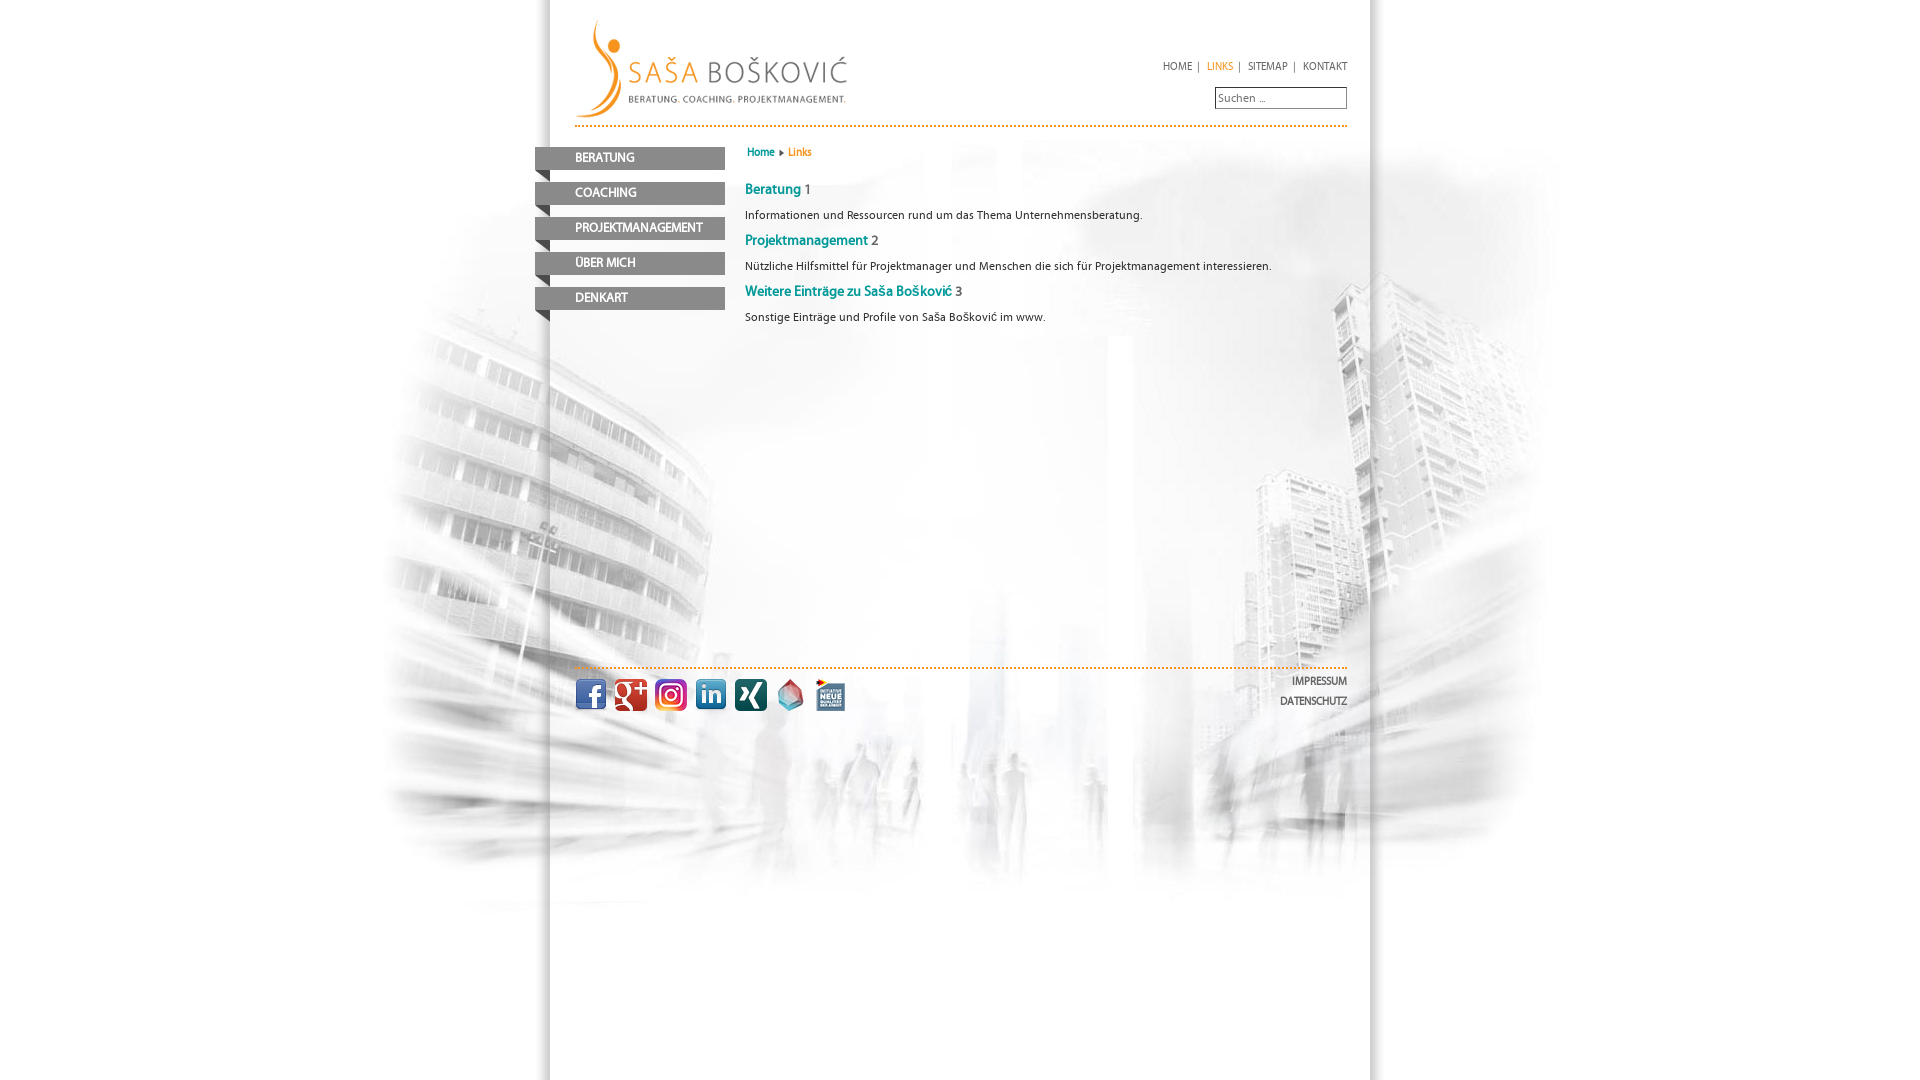 This screenshot has height=1080, width=1920. What do you see at coordinates (630, 158) in the screenshot?
I see `BERATUNG` at bounding box center [630, 158].